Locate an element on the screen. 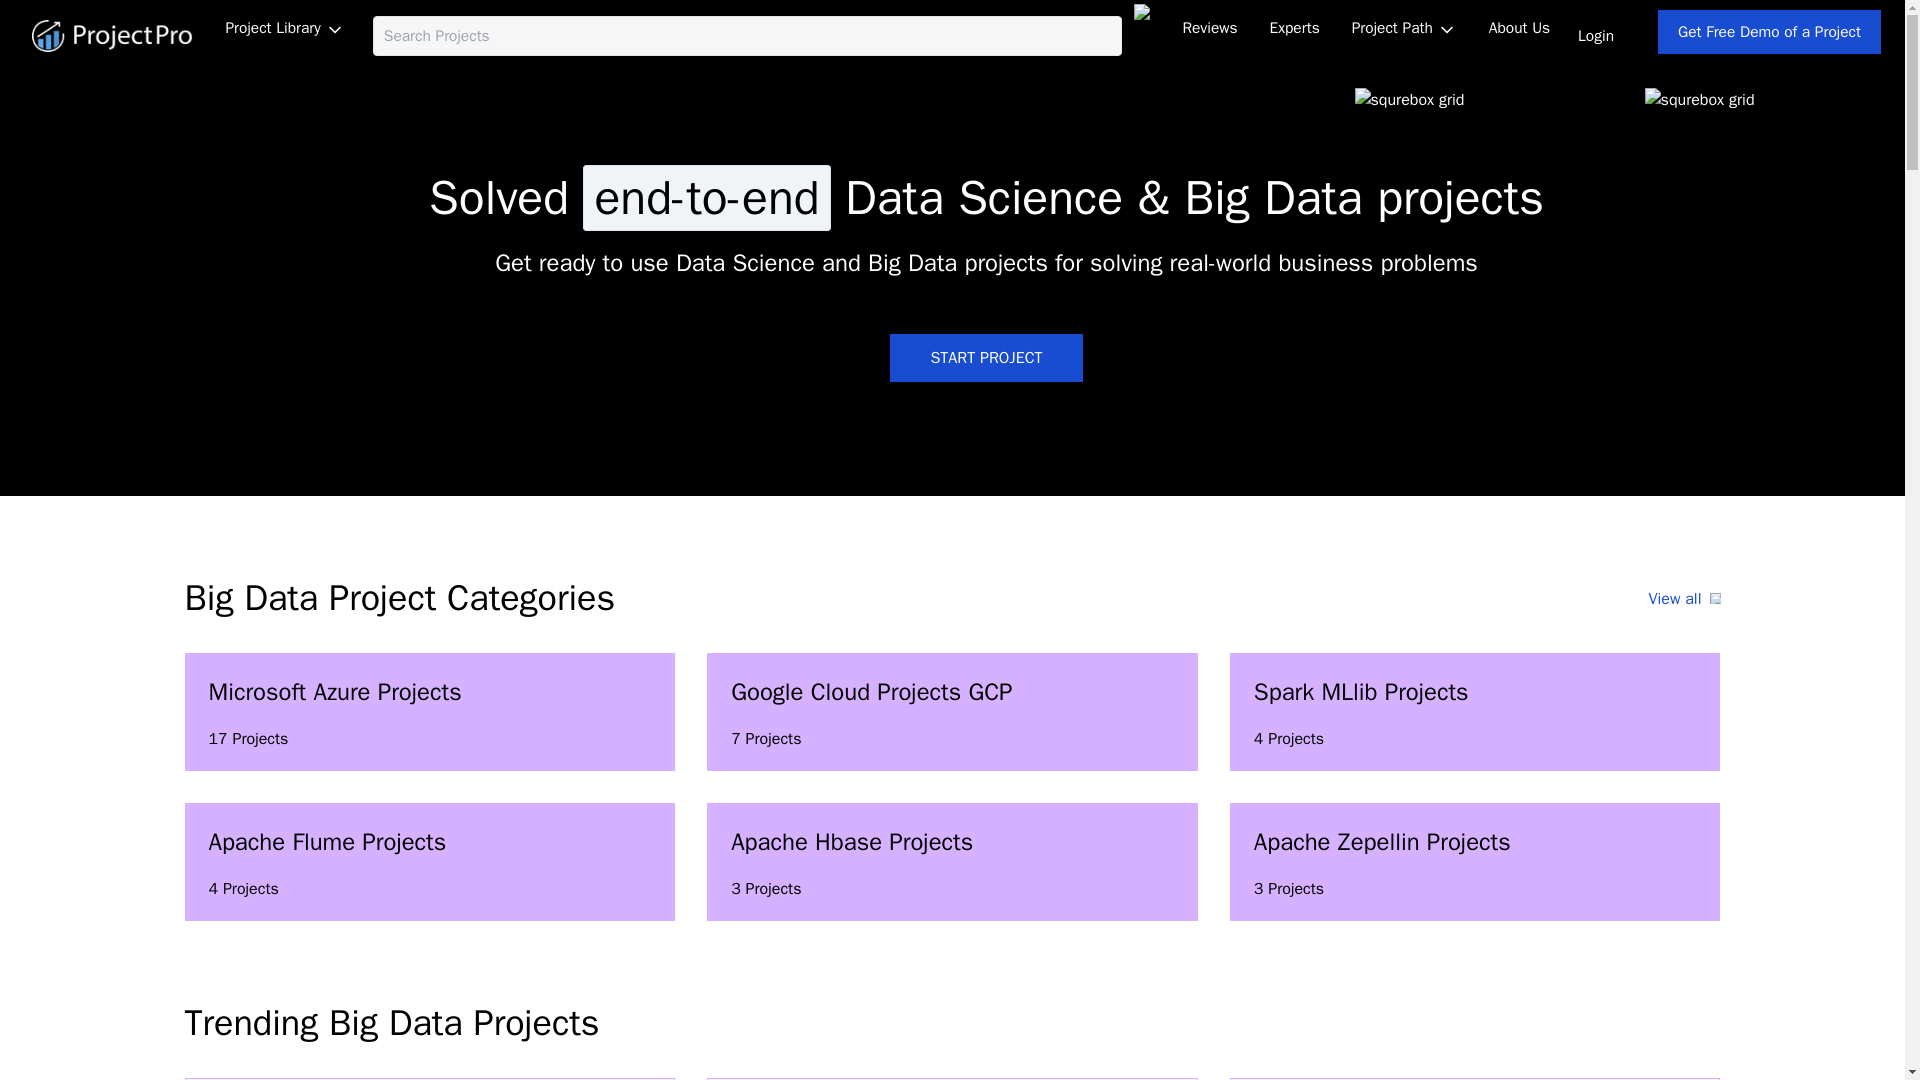 This screenshot has height=1080, width=1920. Projects is located at coordinates (1770, 32).